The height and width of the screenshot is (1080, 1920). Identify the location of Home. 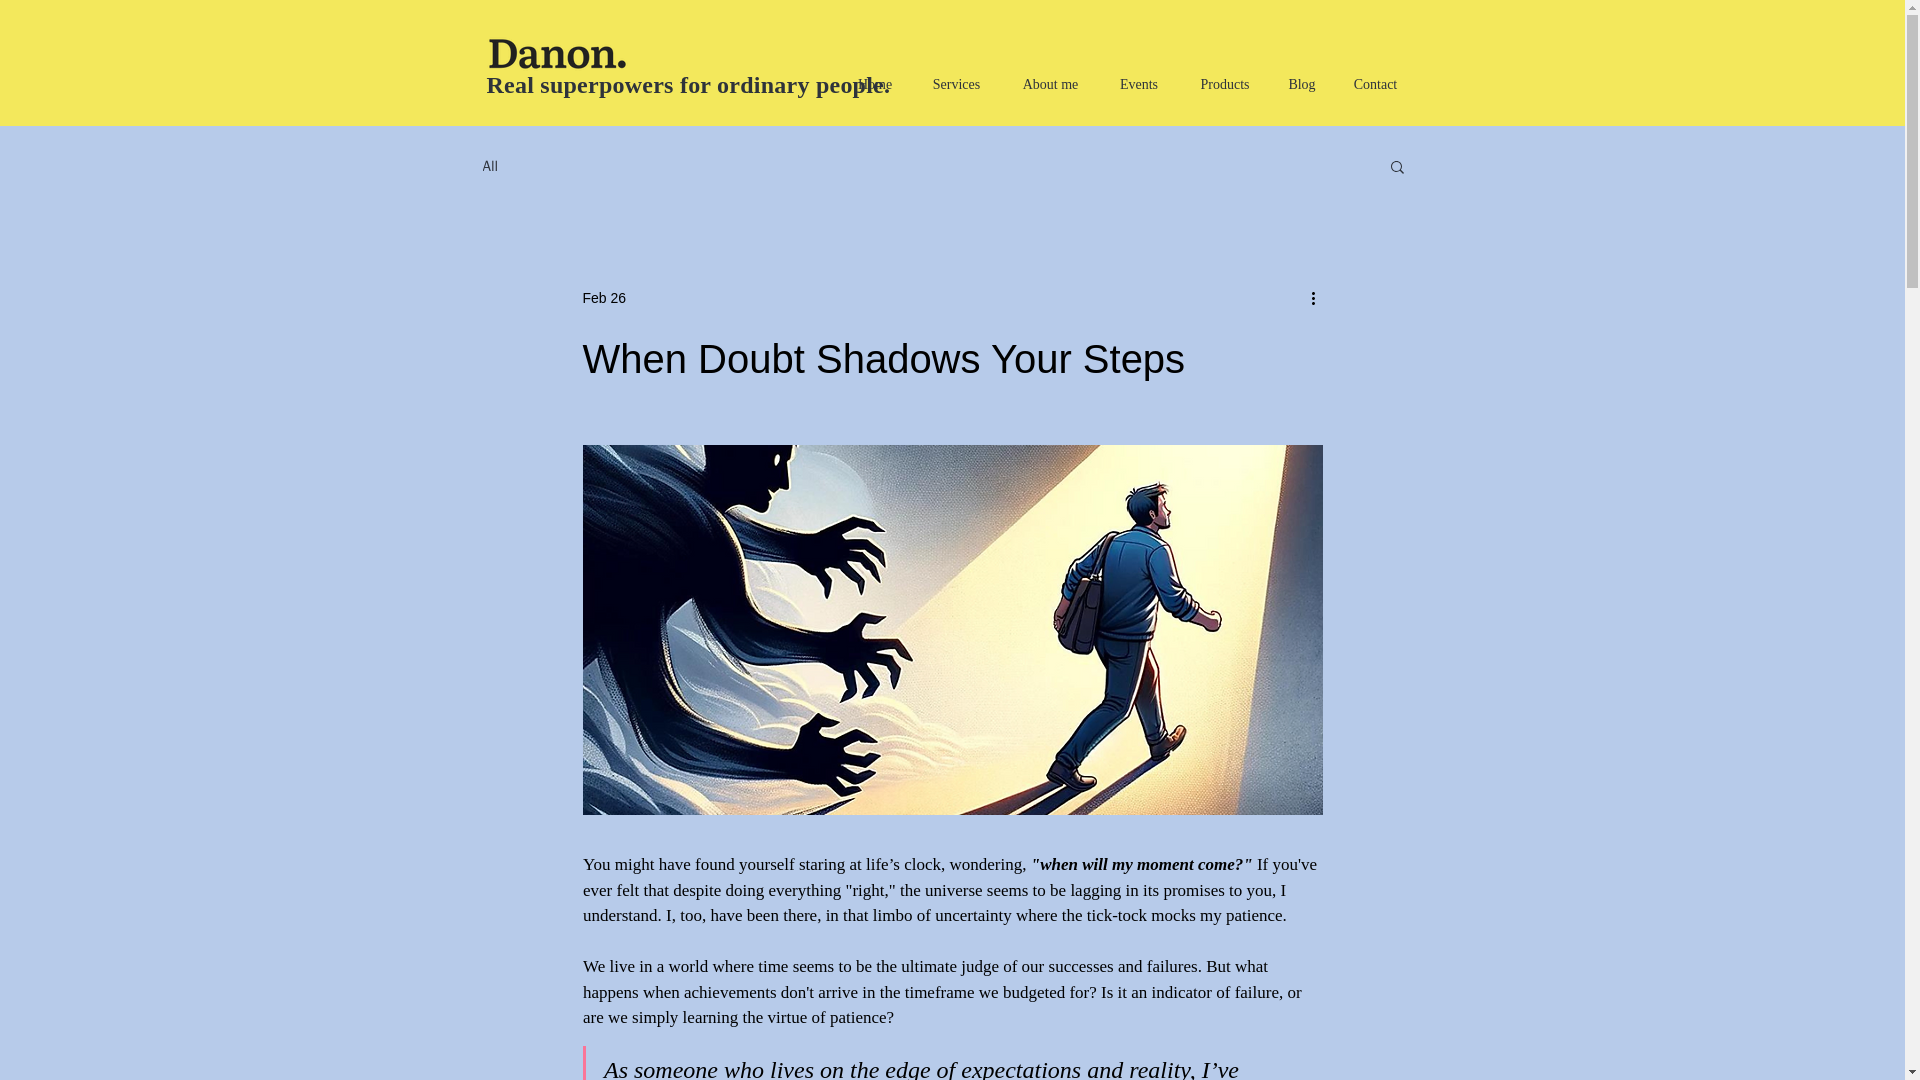
(874, 85).